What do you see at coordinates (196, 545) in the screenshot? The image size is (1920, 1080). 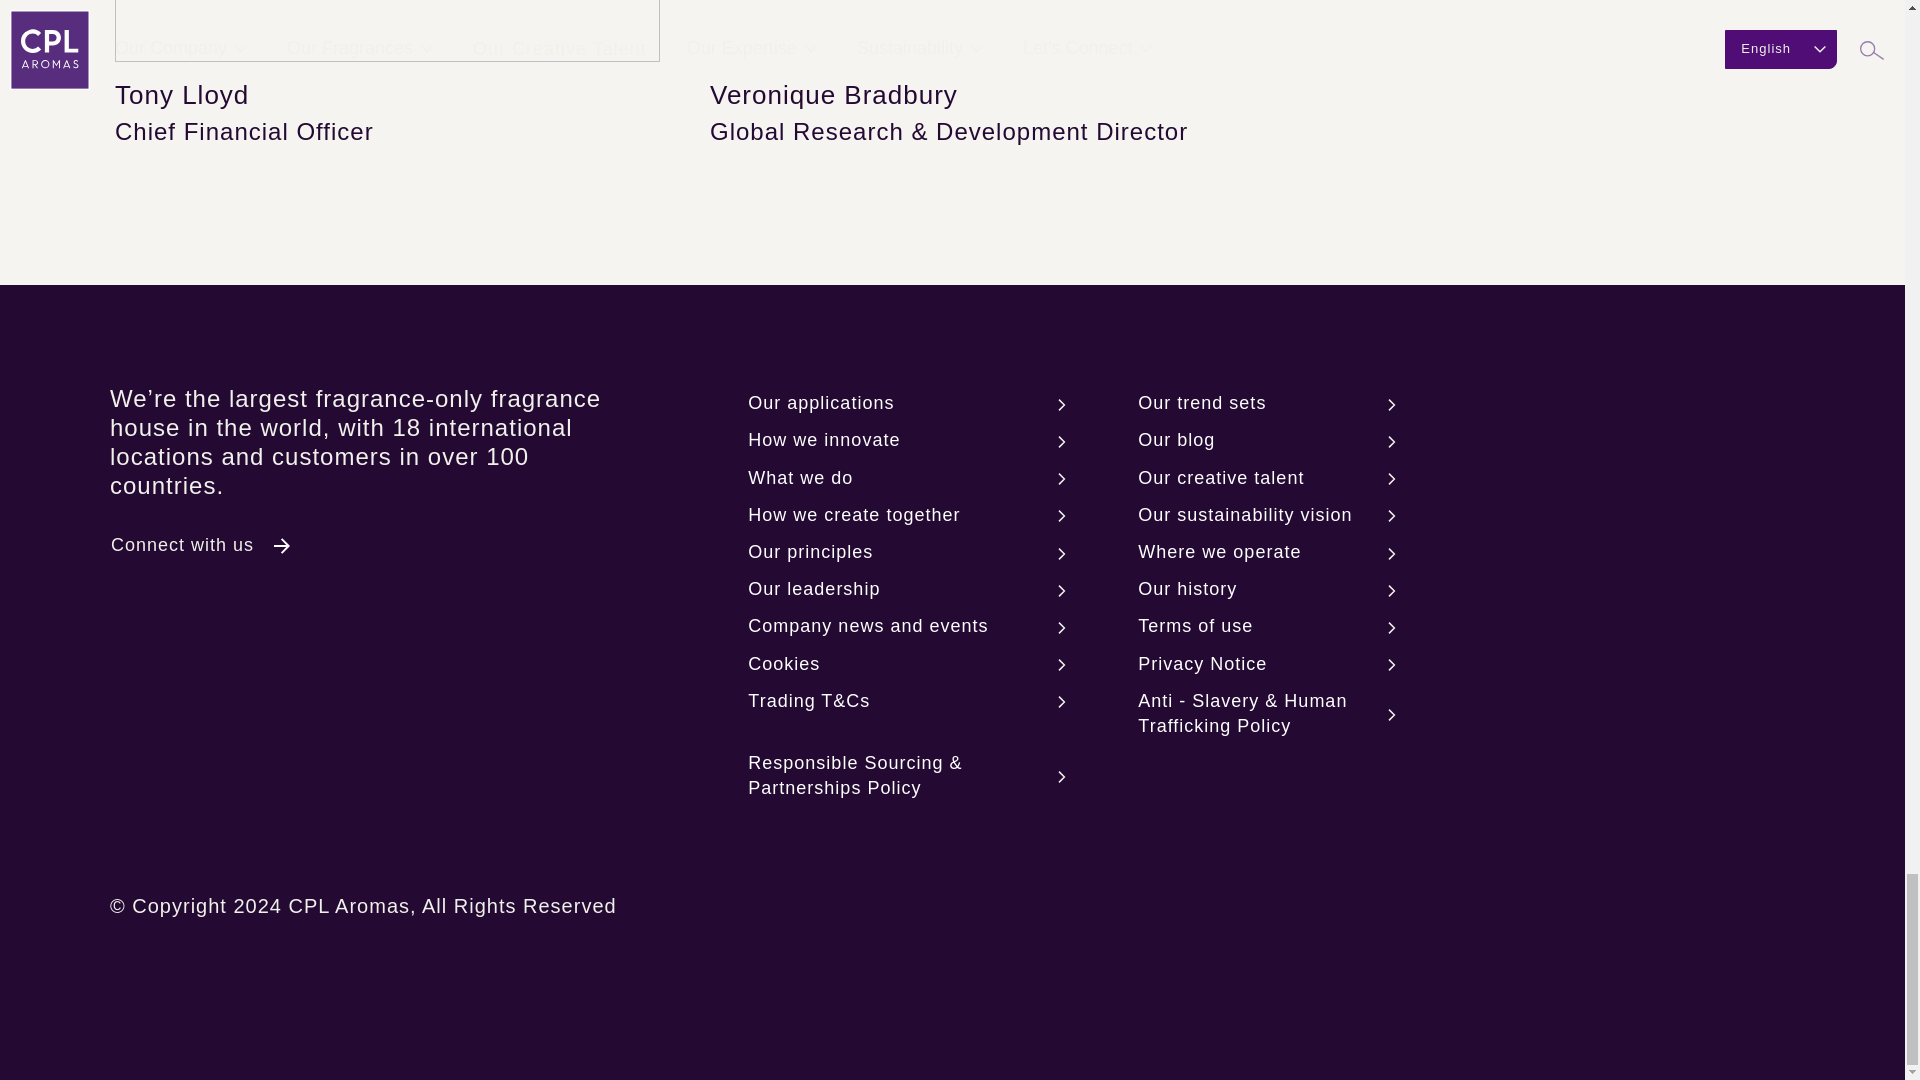 I see `Connect with us` at bounding box center [196, 545].